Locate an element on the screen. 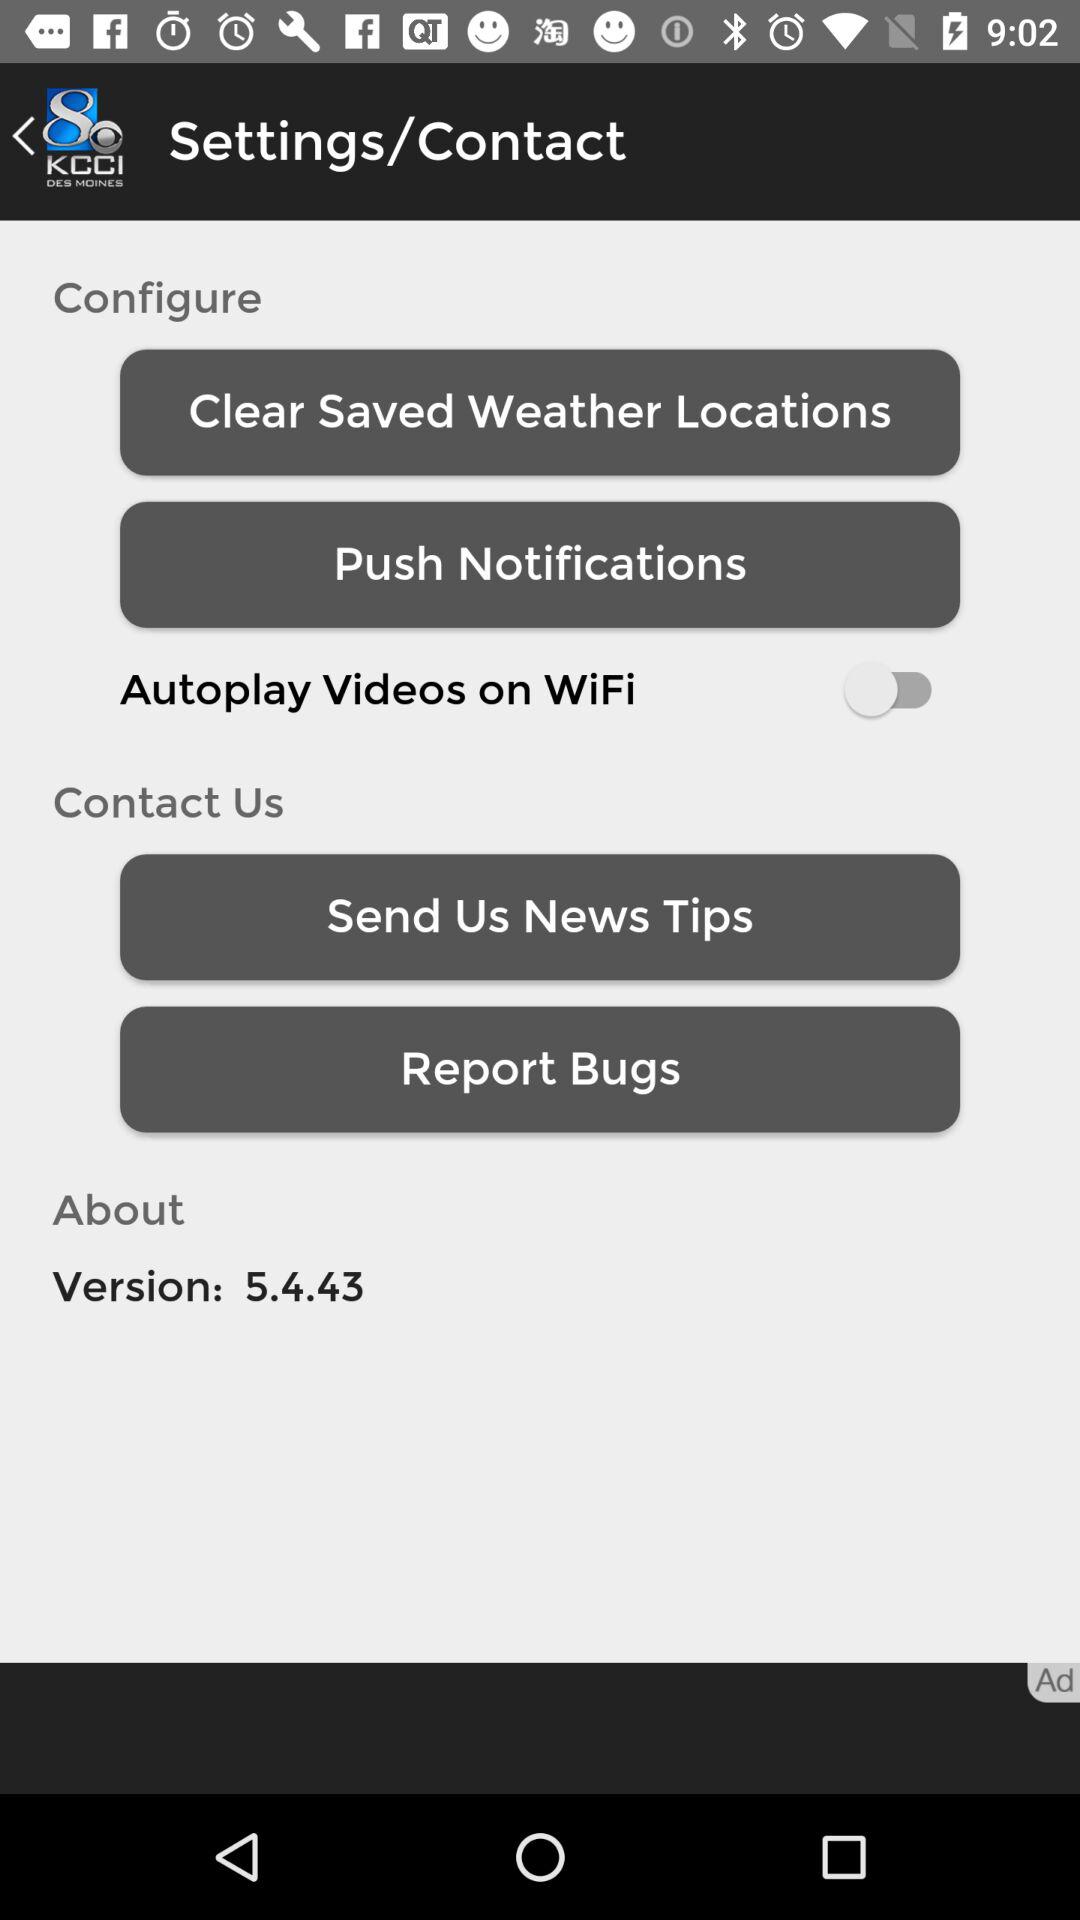 The image size is (1080, 1920). turn on the item below about icon is located at coordinates (138, 1286).